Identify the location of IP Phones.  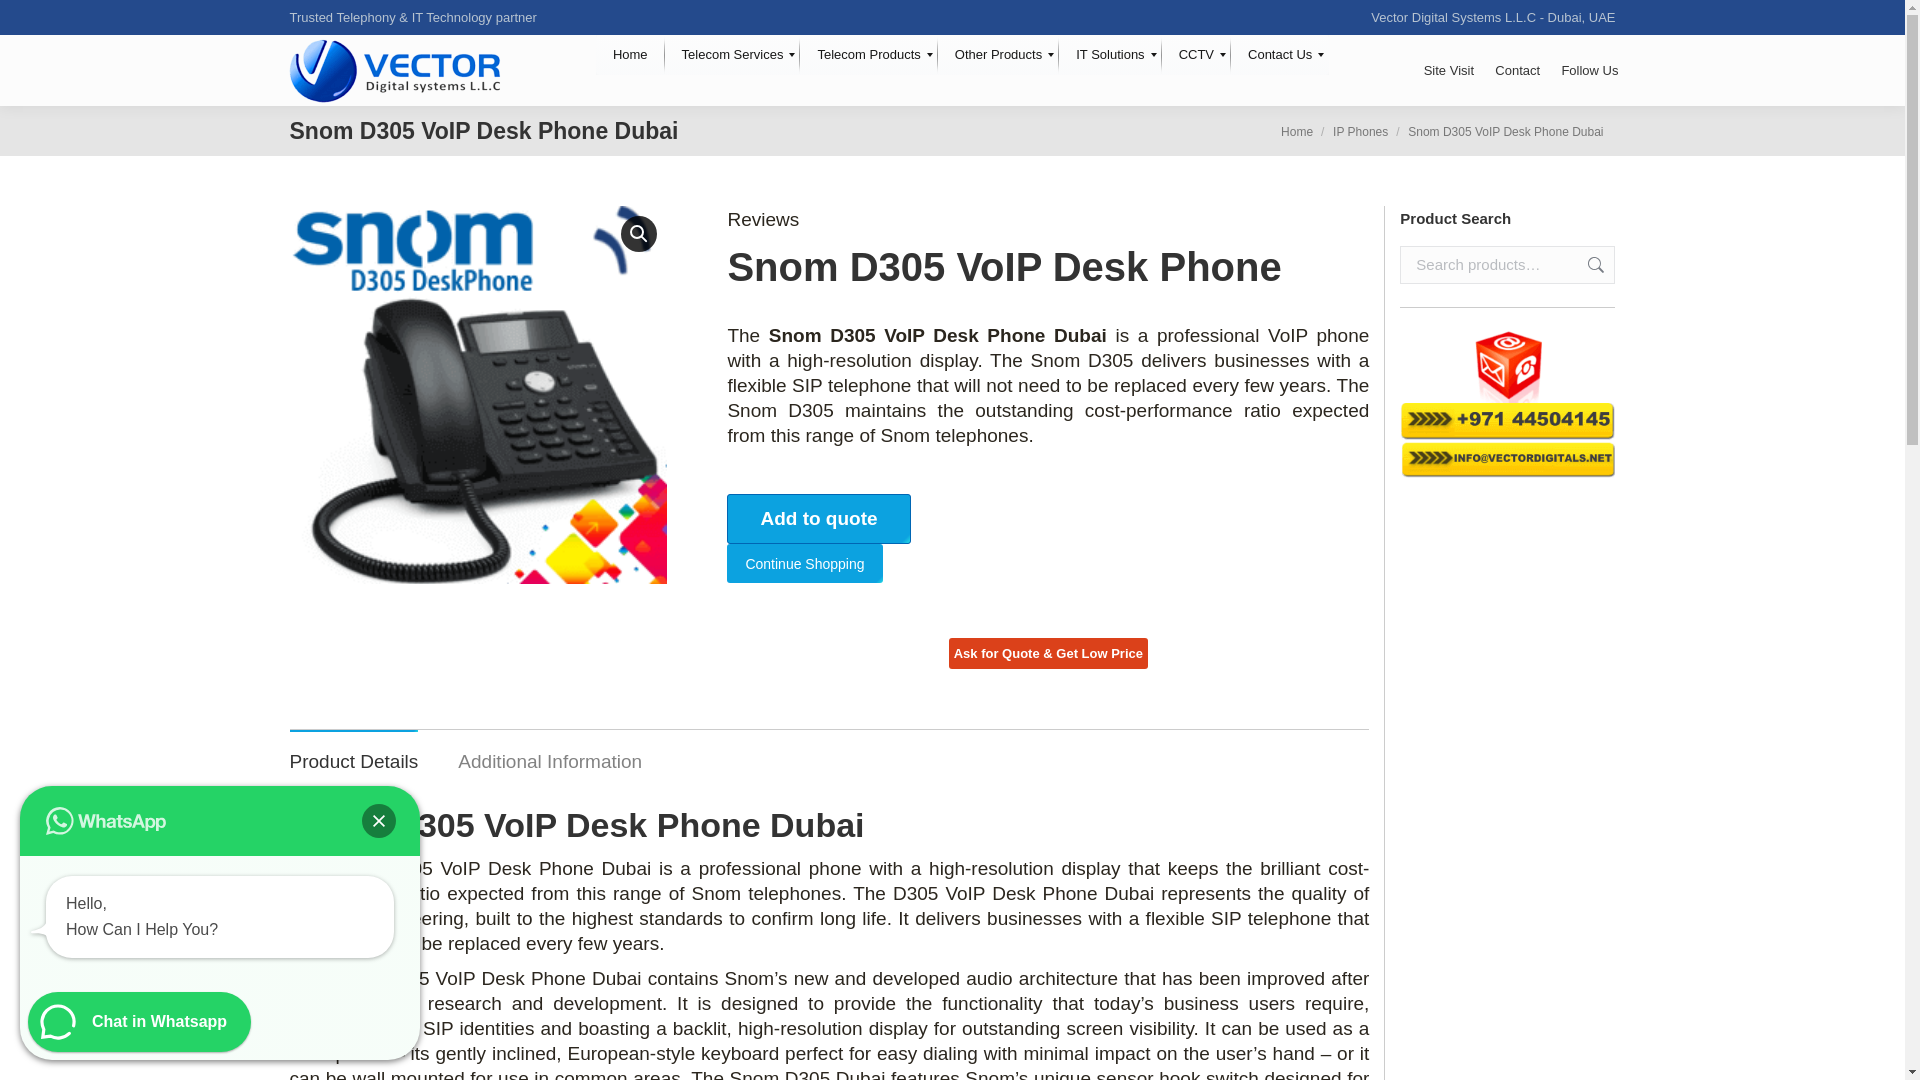
(1360, 131).